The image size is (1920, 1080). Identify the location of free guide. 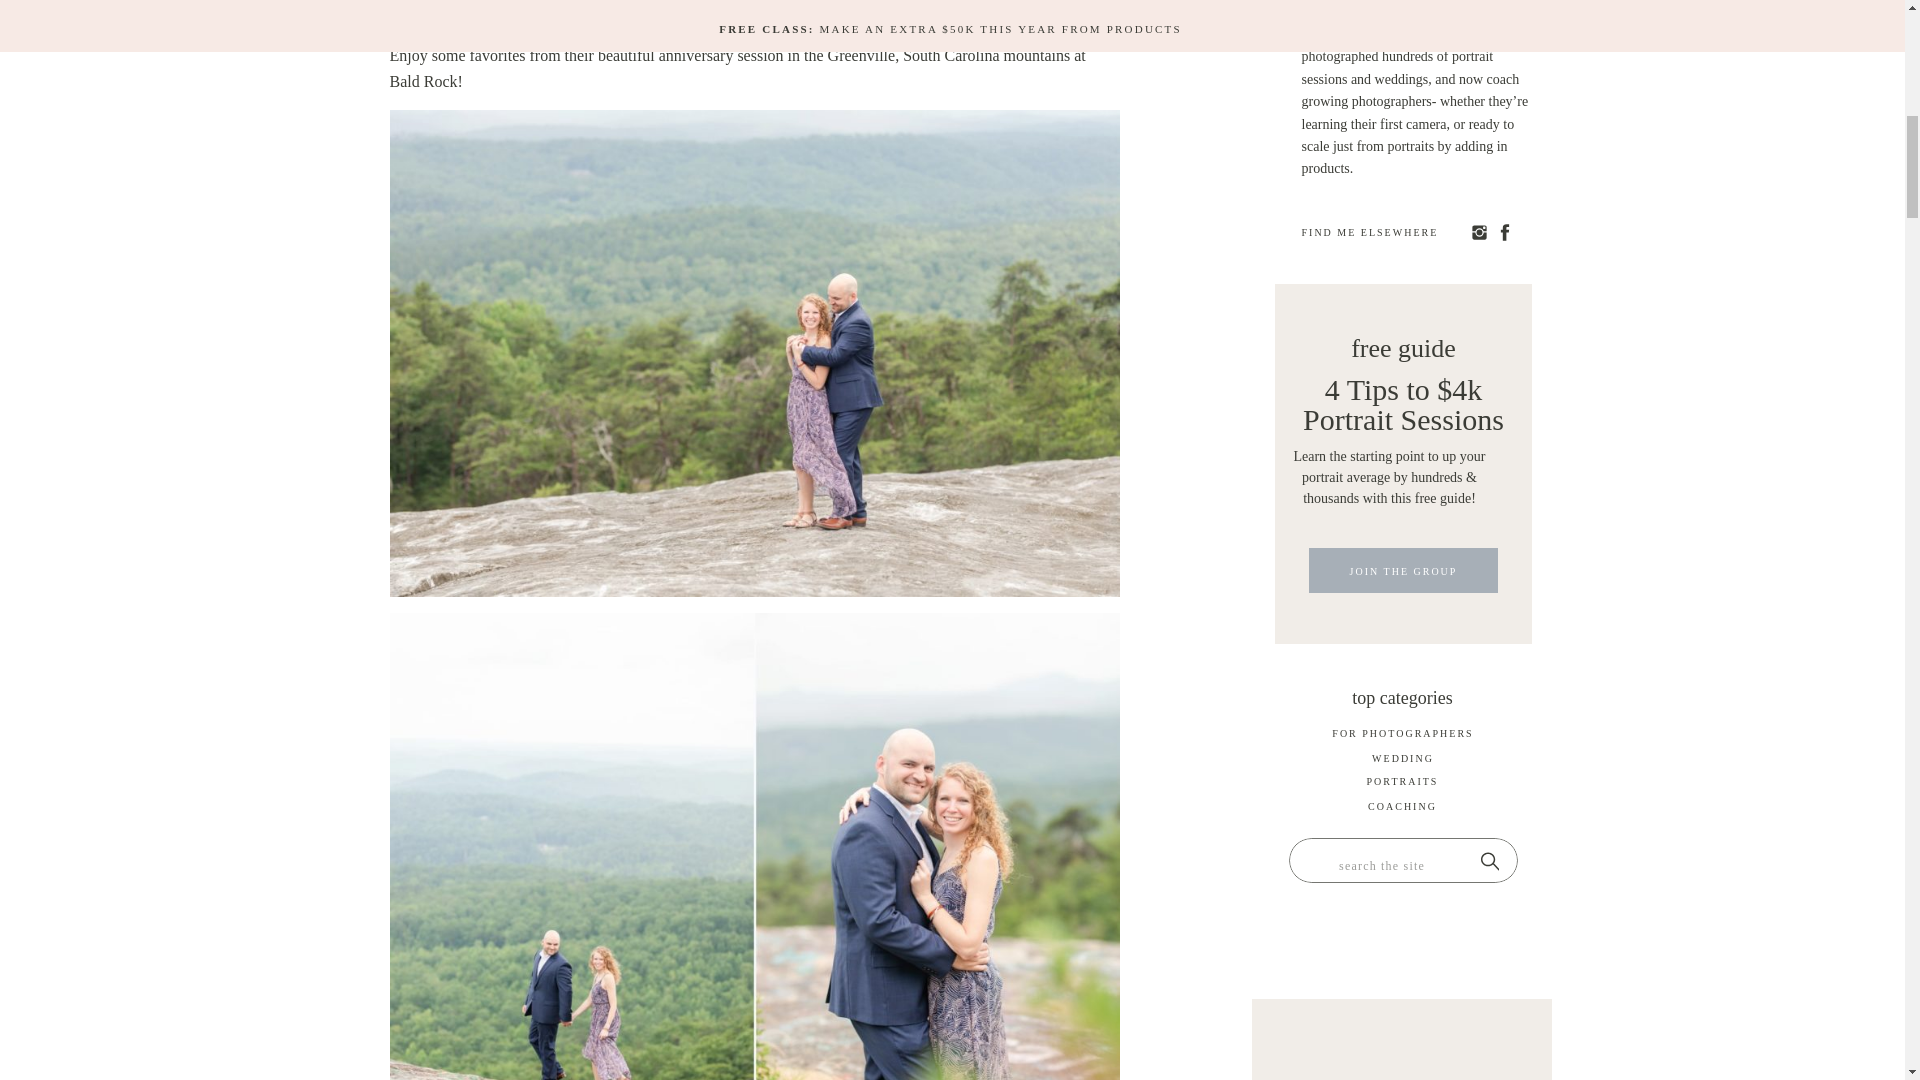
(1403, 344).